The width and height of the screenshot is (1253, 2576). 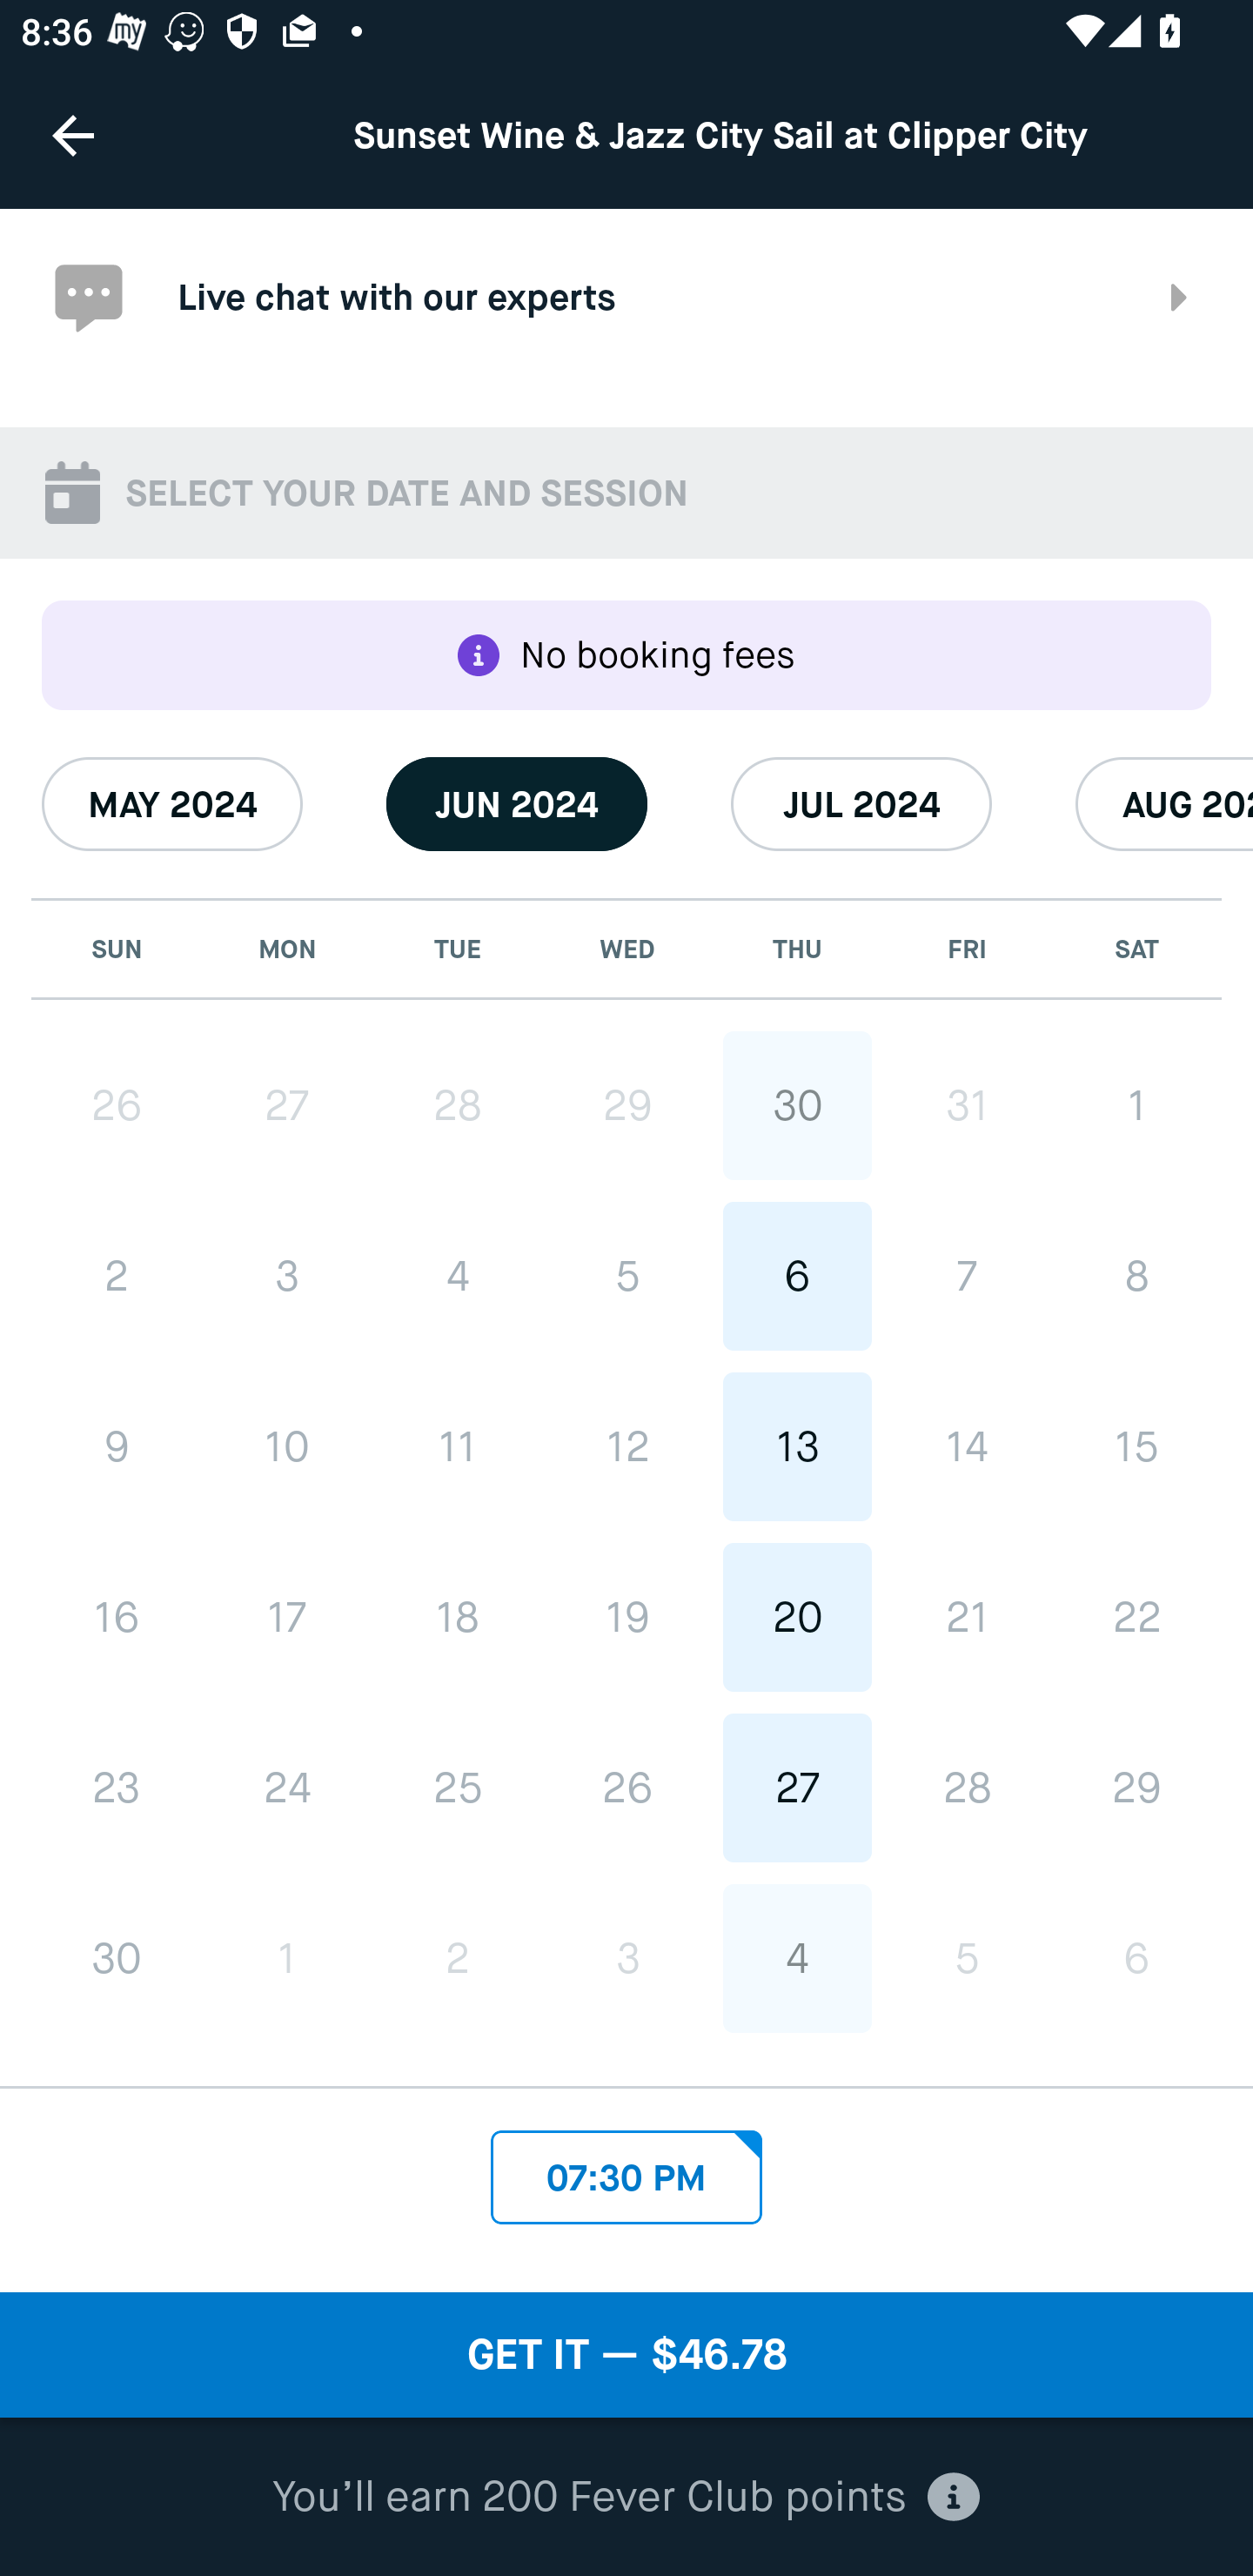 I want to click on JUL 2024, so click(x=861, y=803).